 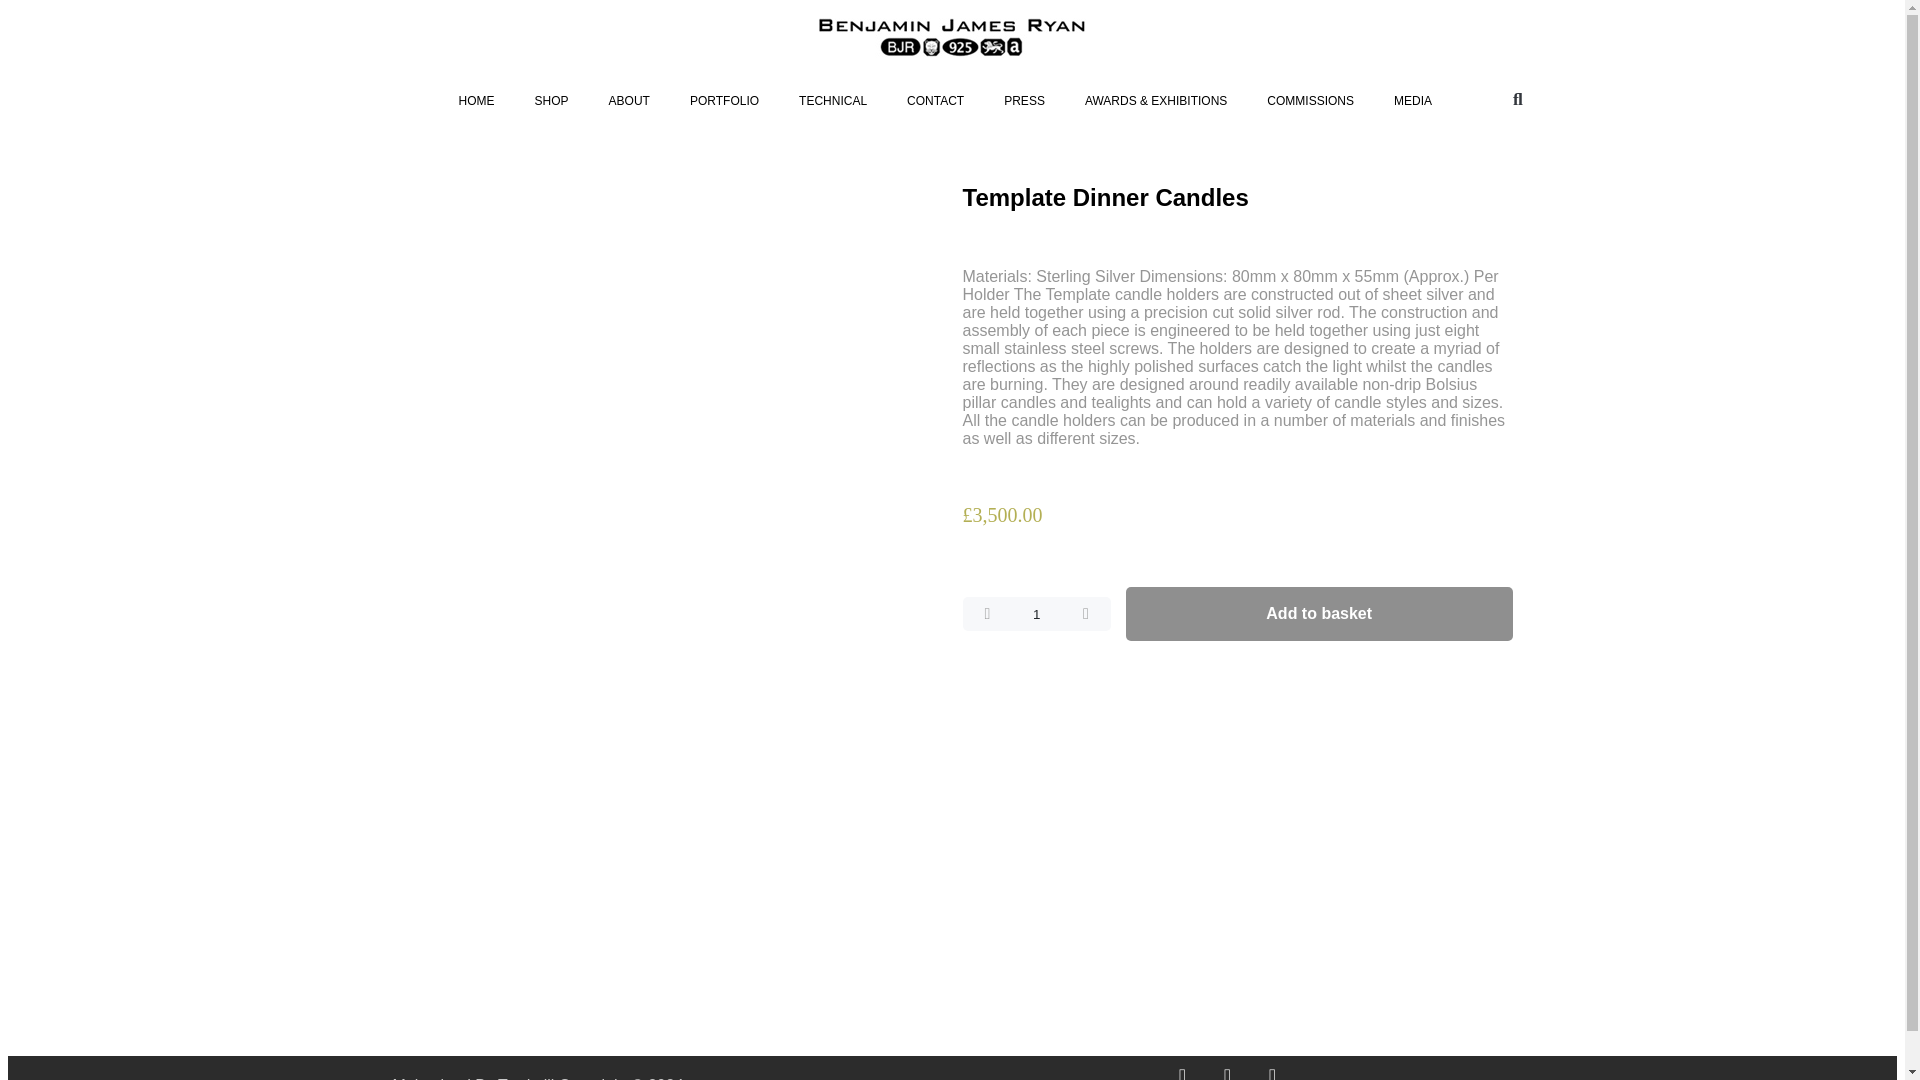 I want to click on PRESS, so click(x=1024, y=100).